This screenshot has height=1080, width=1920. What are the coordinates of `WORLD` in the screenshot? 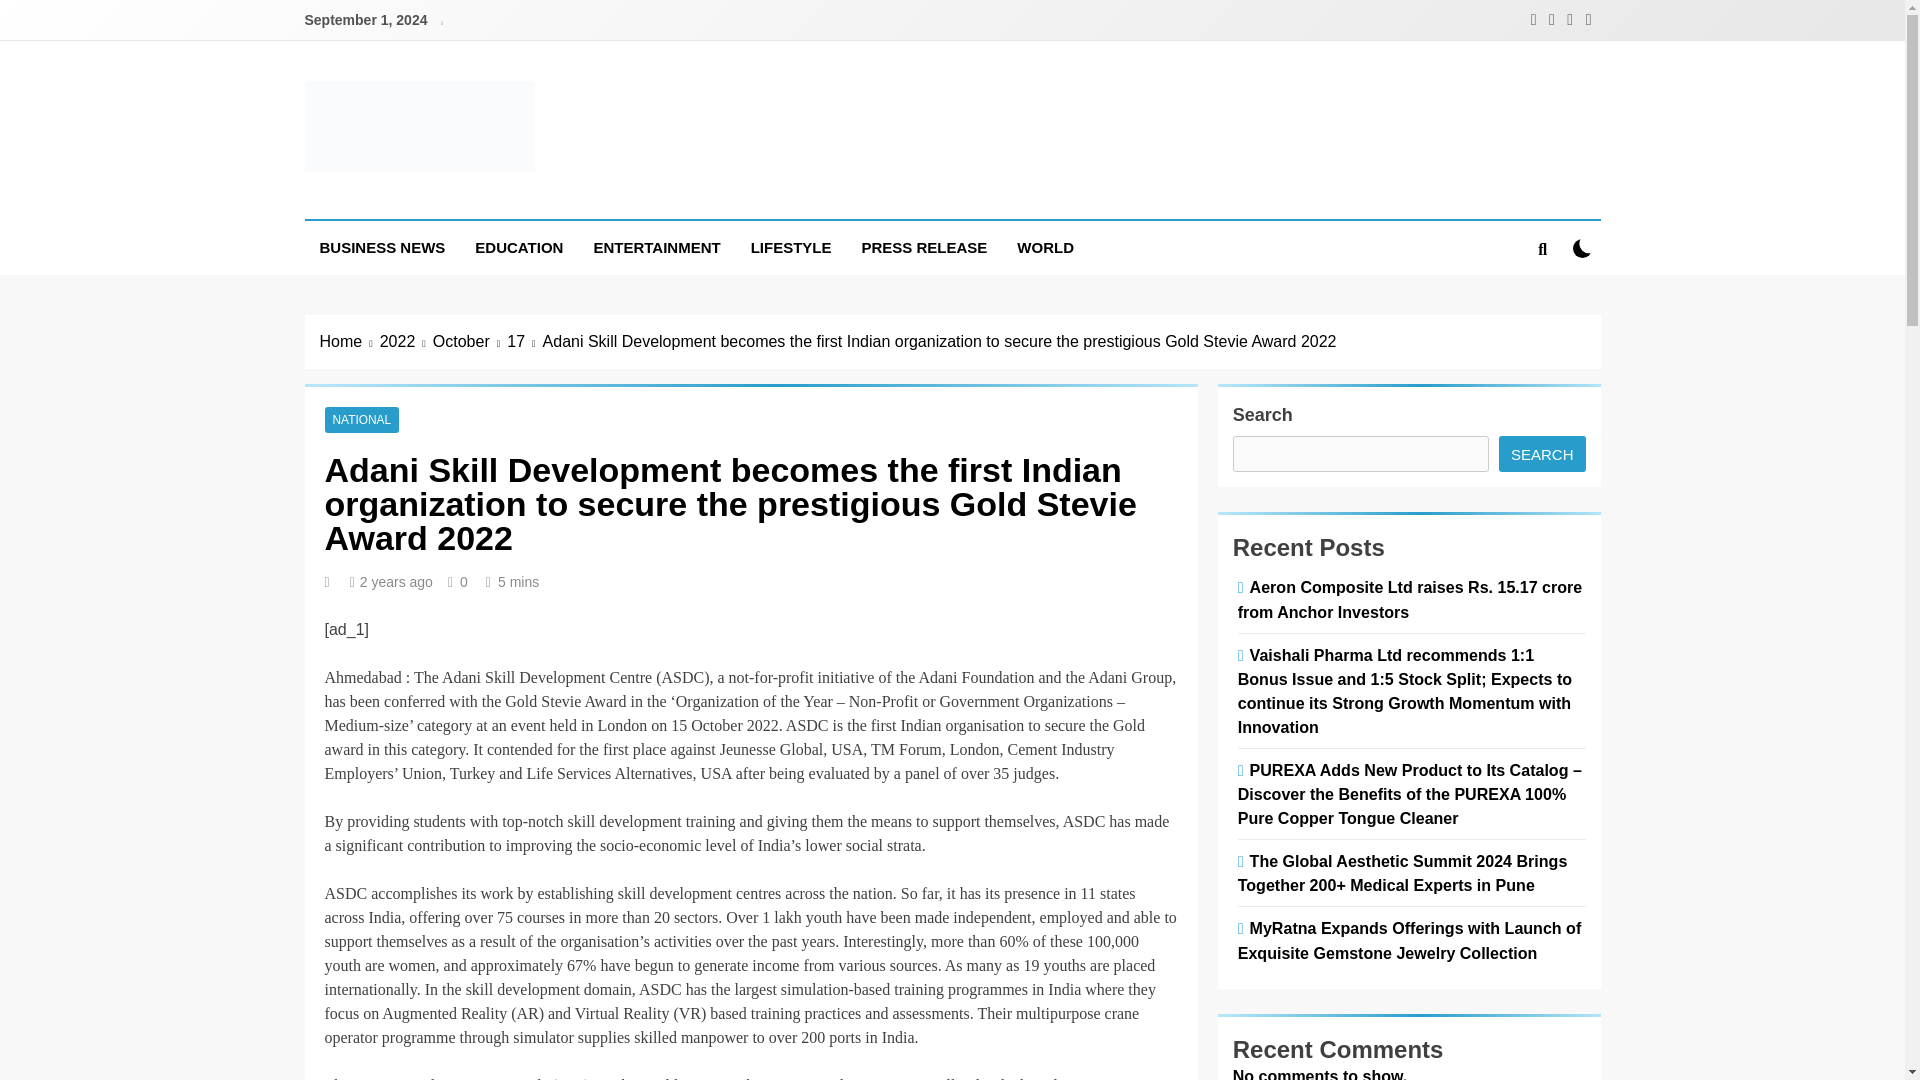 It's located at (1045, 248).